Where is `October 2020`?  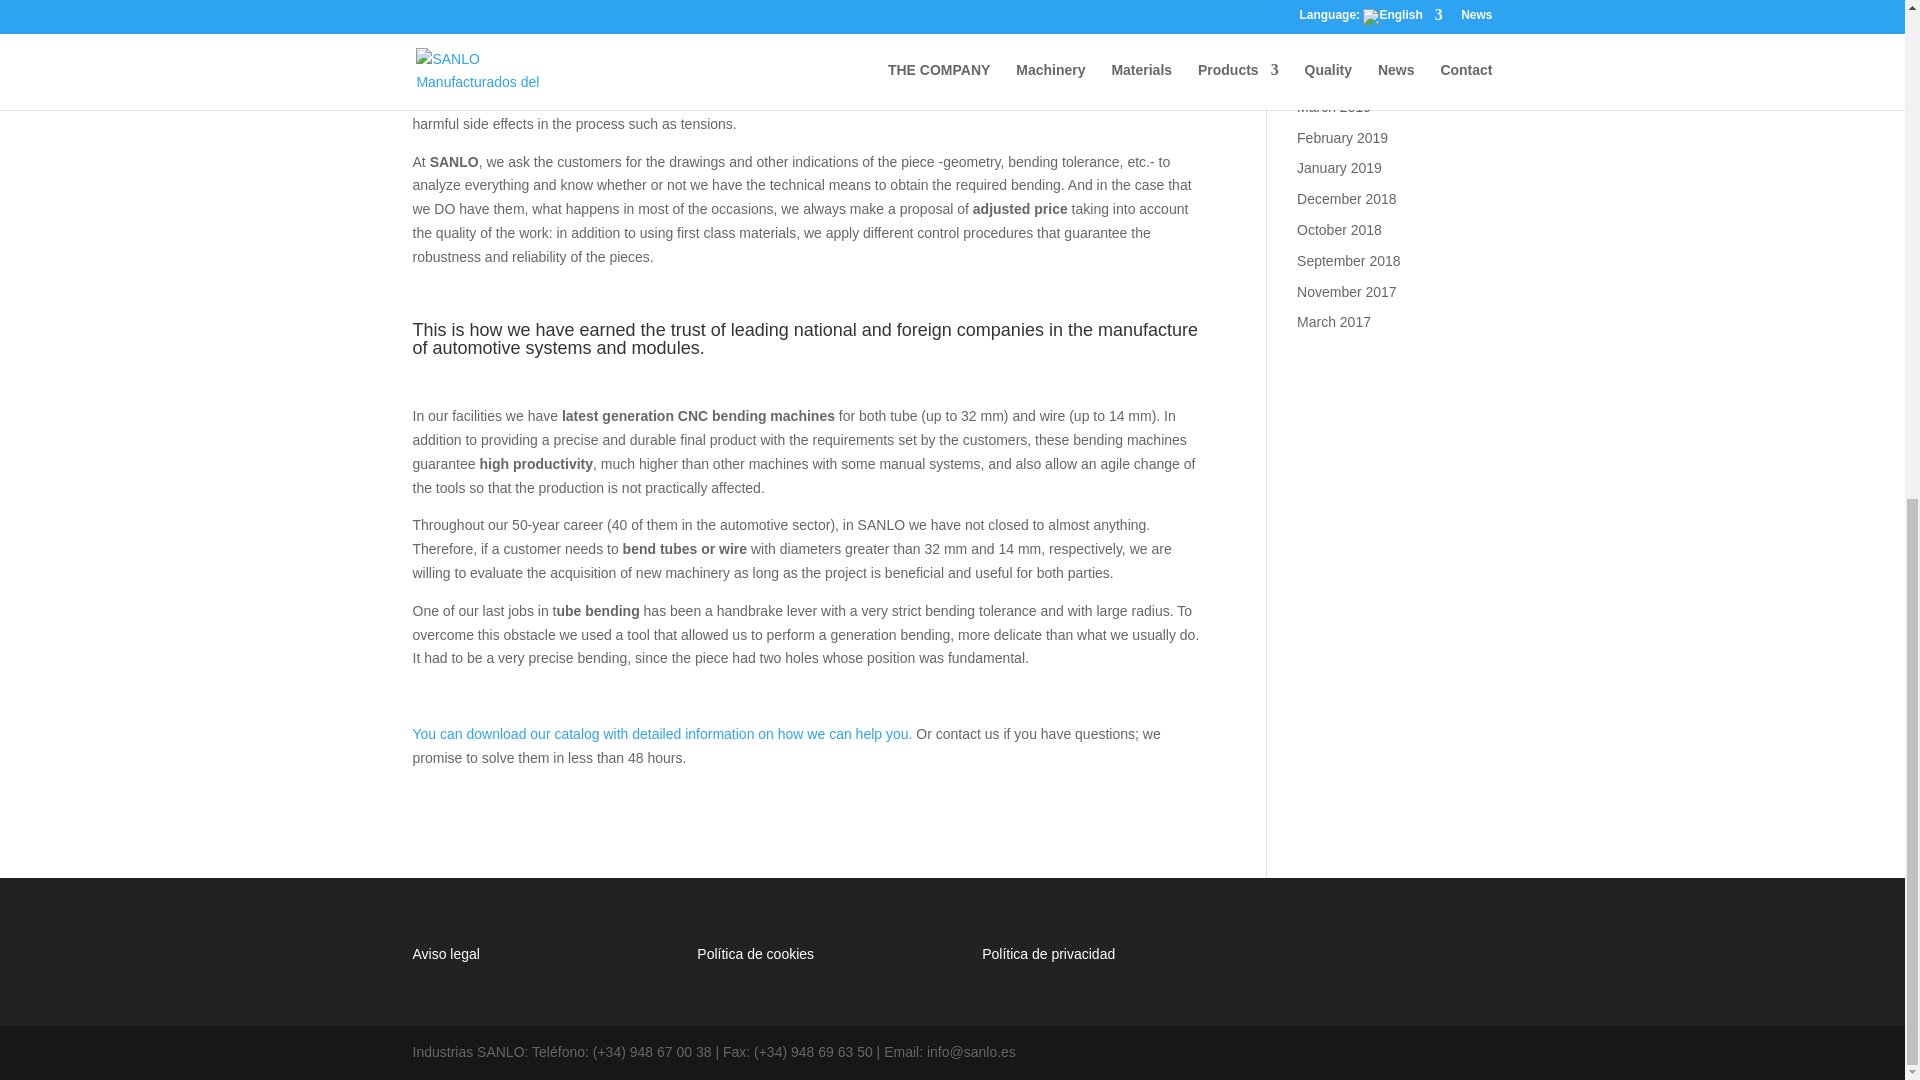 October 2020 is located at coordinates (1340, 14).